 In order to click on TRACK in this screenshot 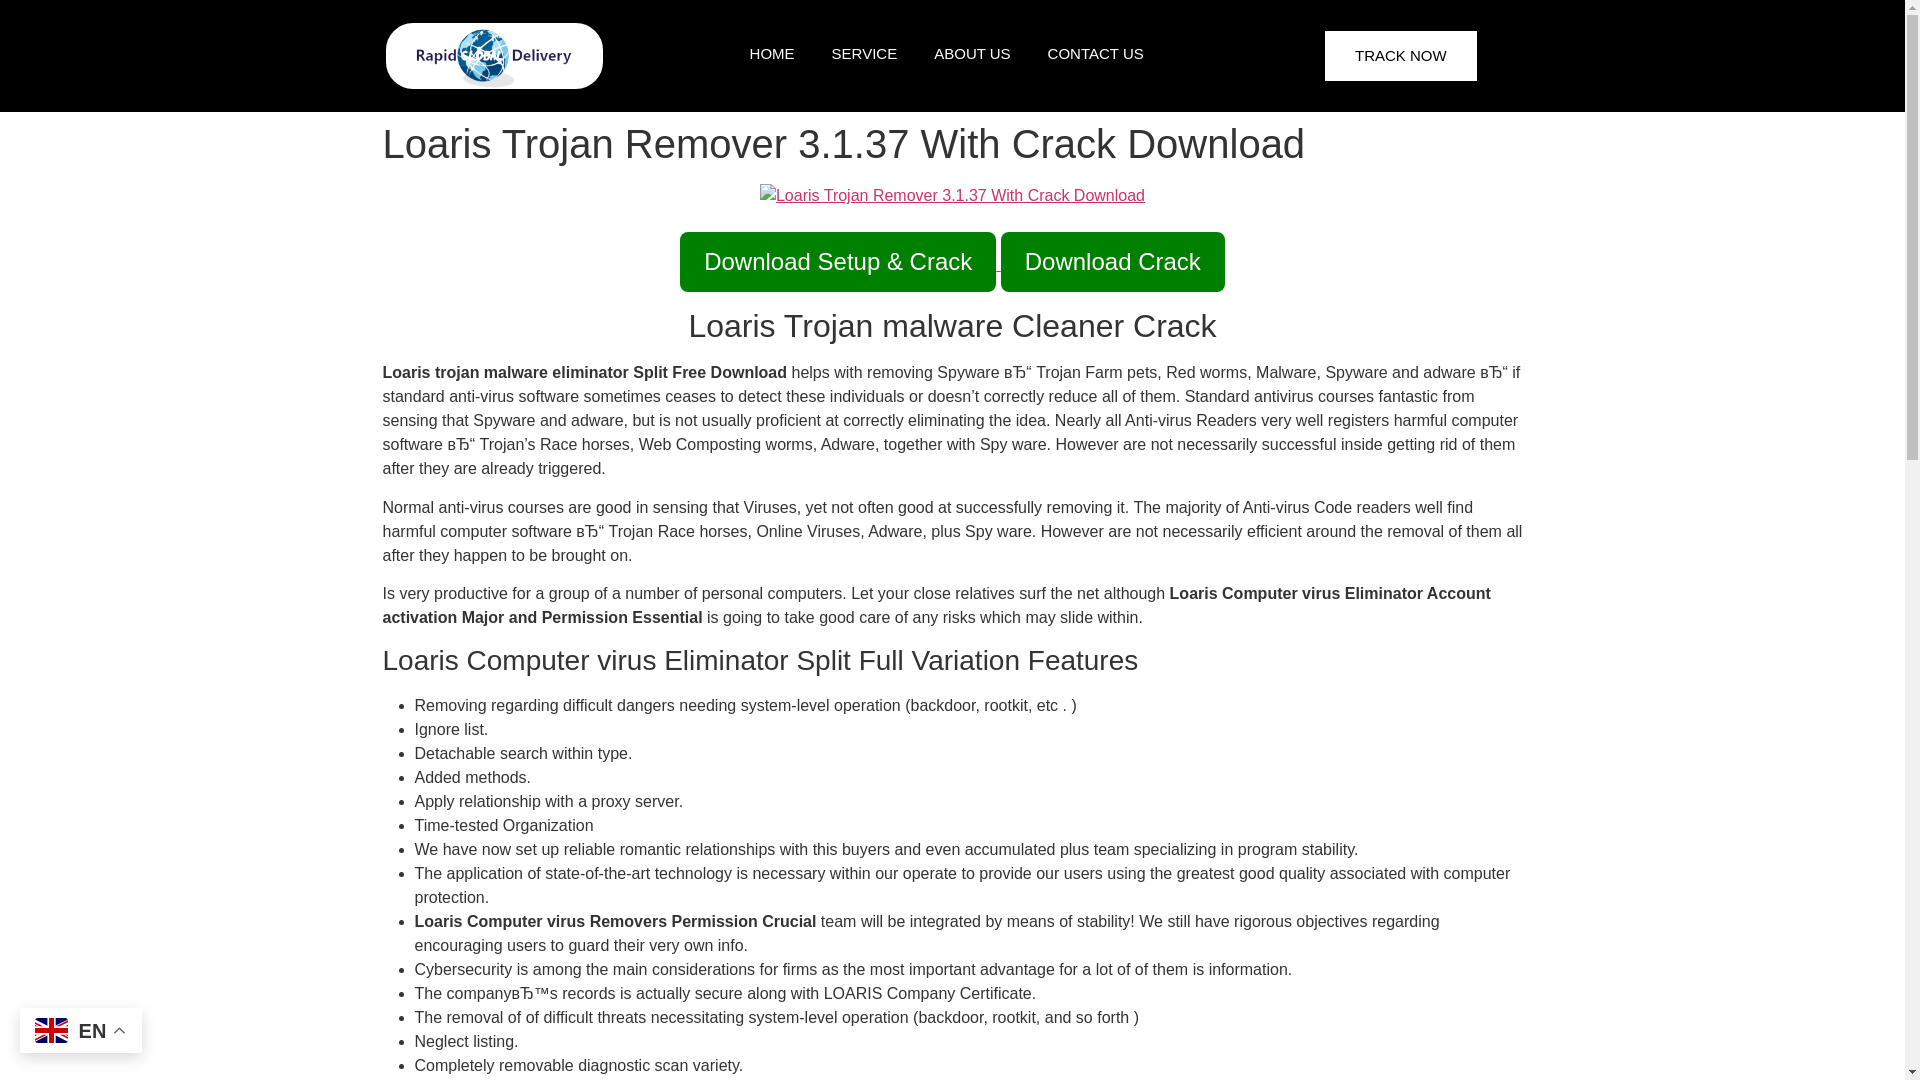, I will do `click(928, 112)`.